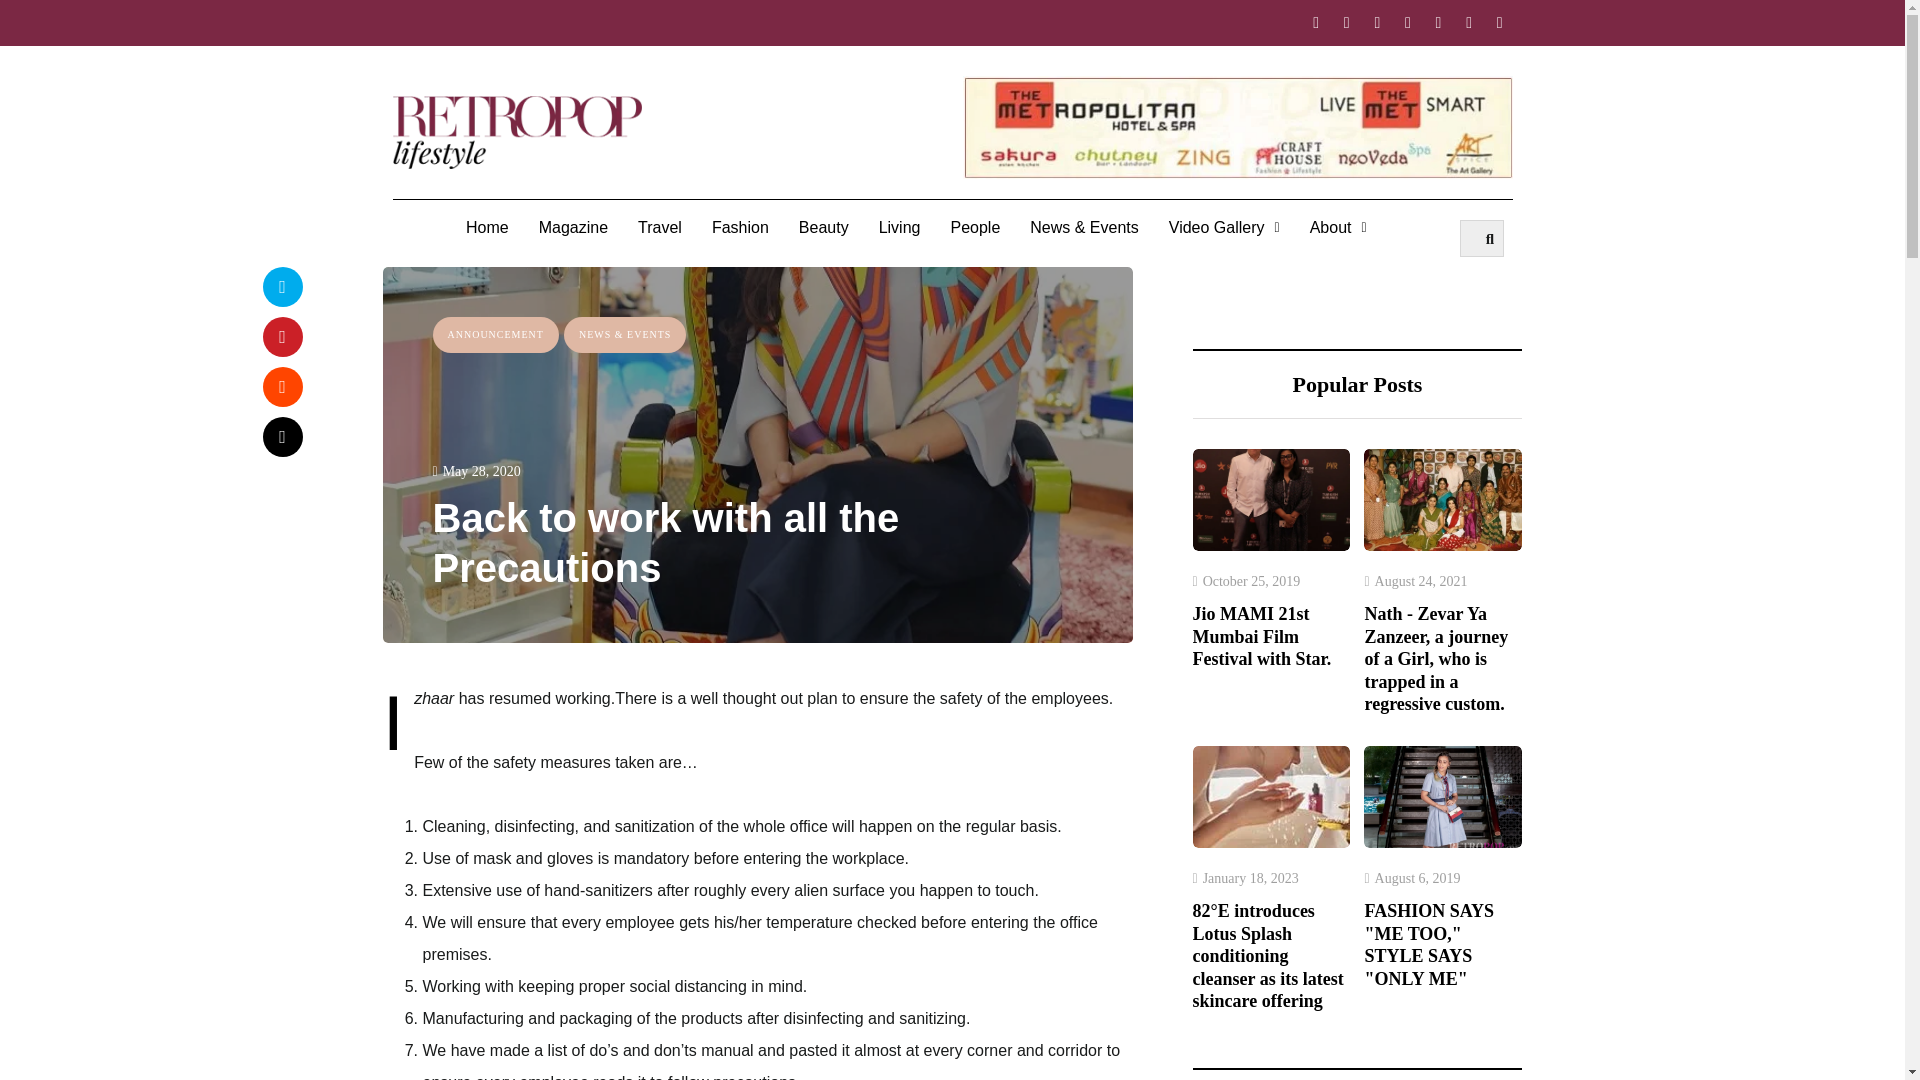 The image size is (1920, 1080). I want to click on About, so click(1338, 228).